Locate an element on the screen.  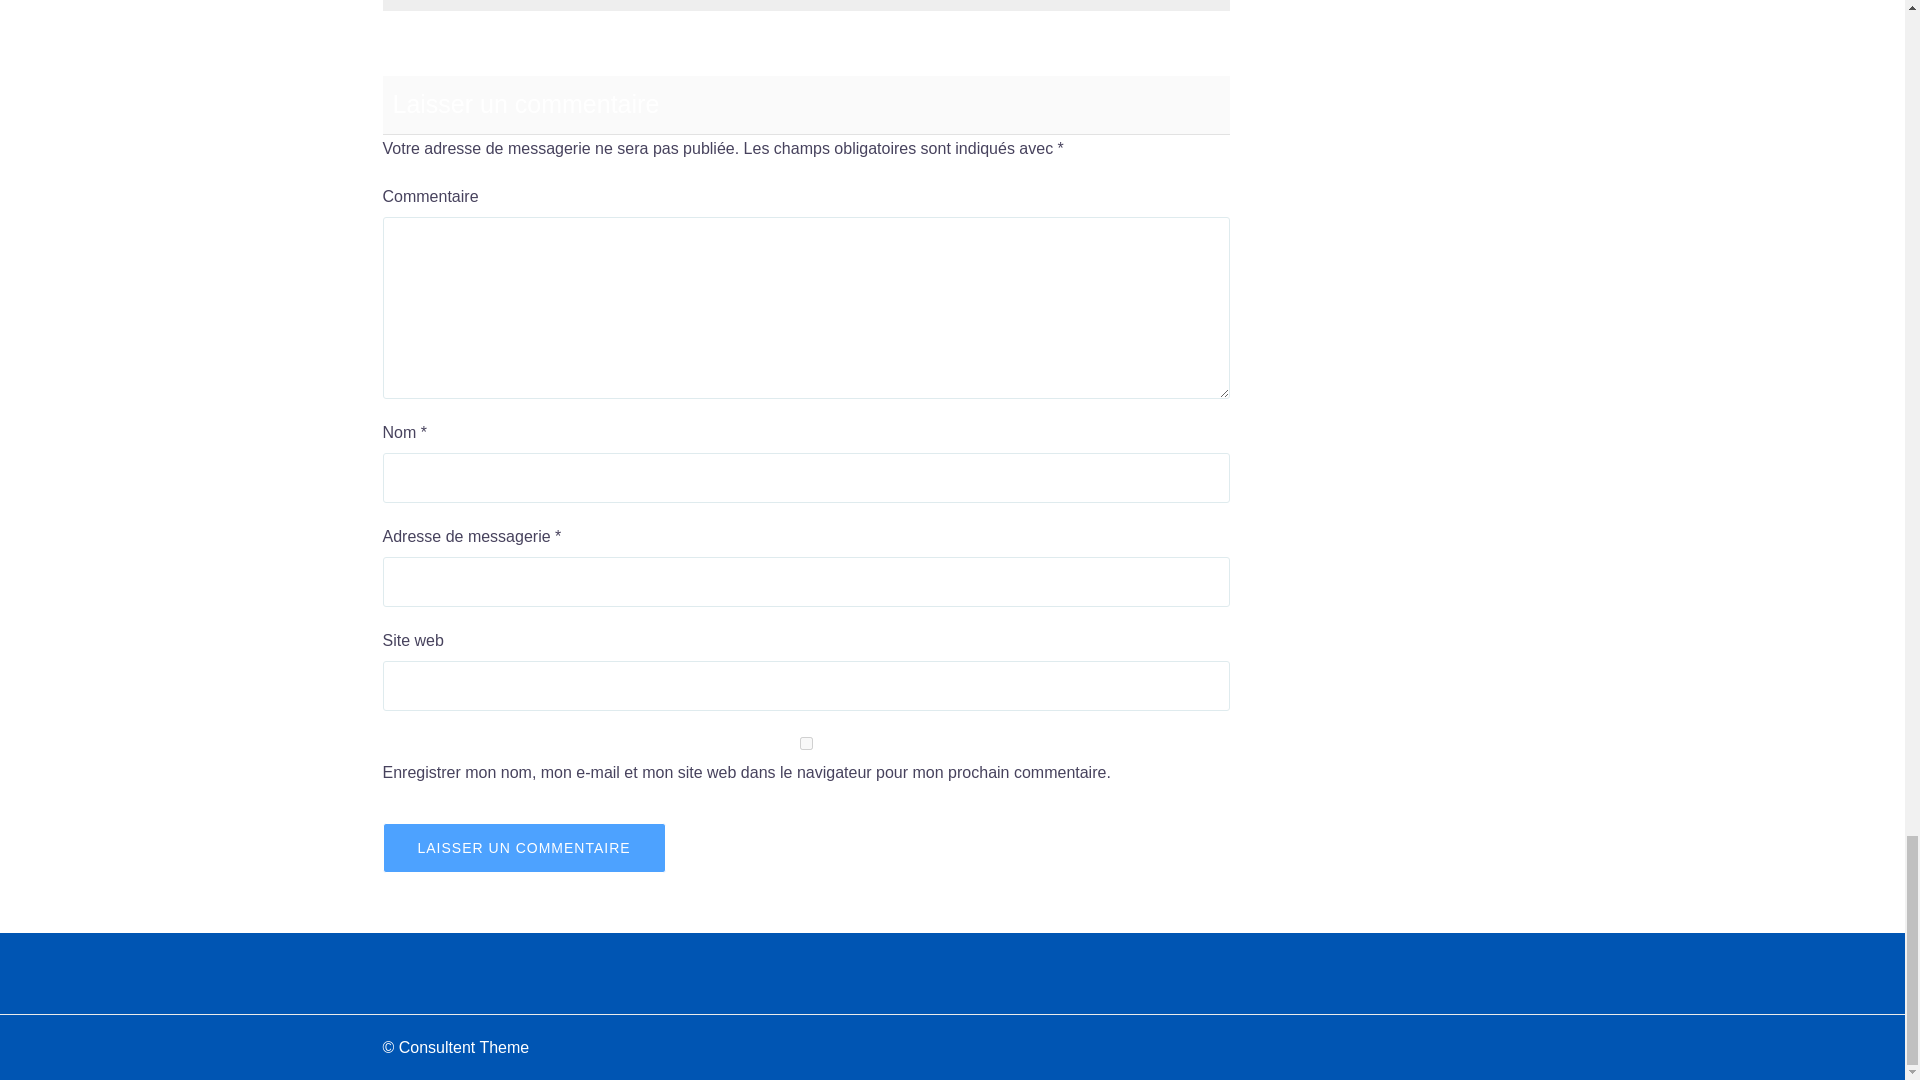
yes is located at coordinates (806, 742).